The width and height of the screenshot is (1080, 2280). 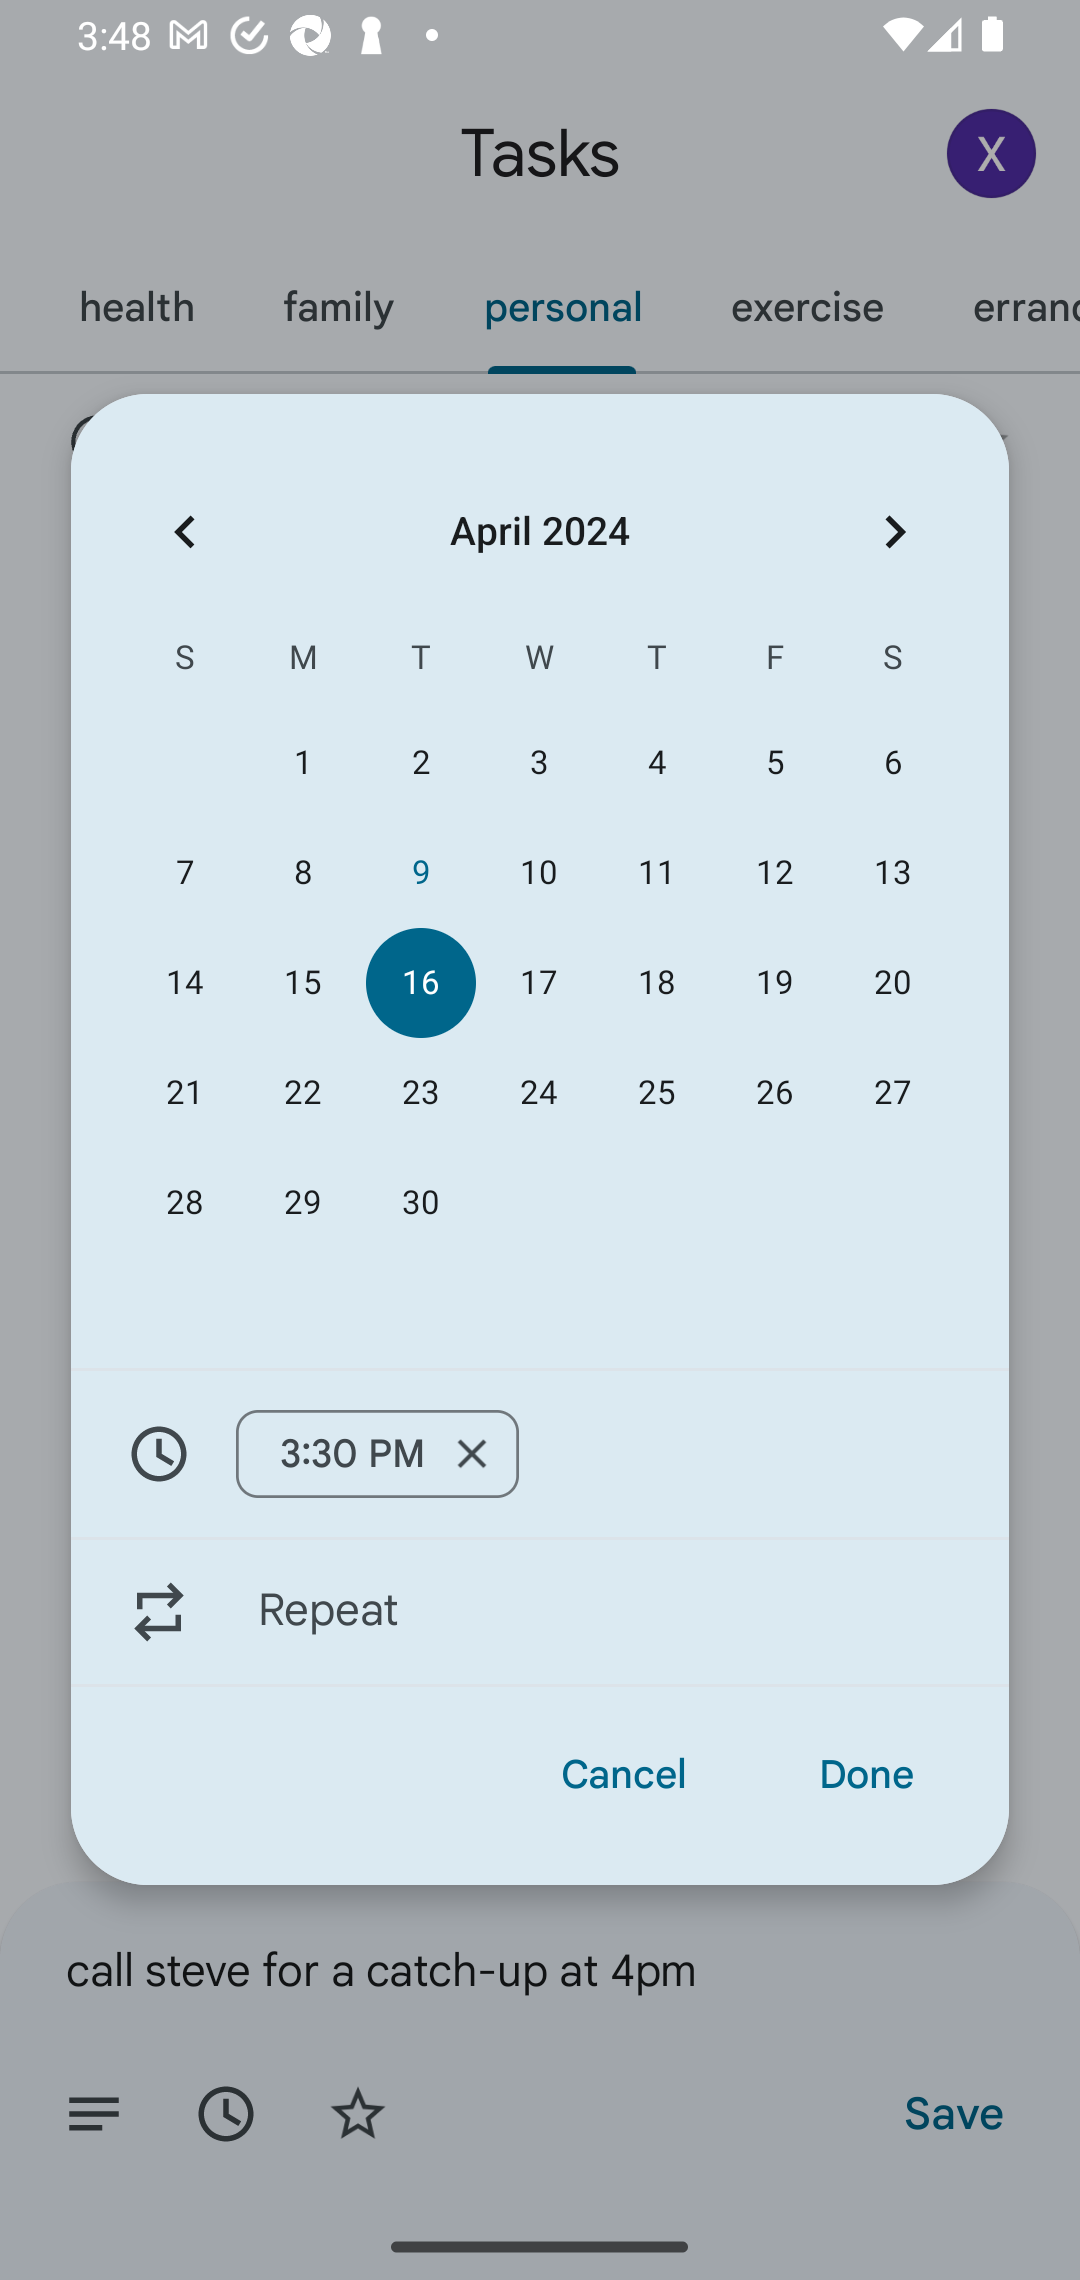 I want to click on 20 20 April 2024, so click(x=892, y=982).